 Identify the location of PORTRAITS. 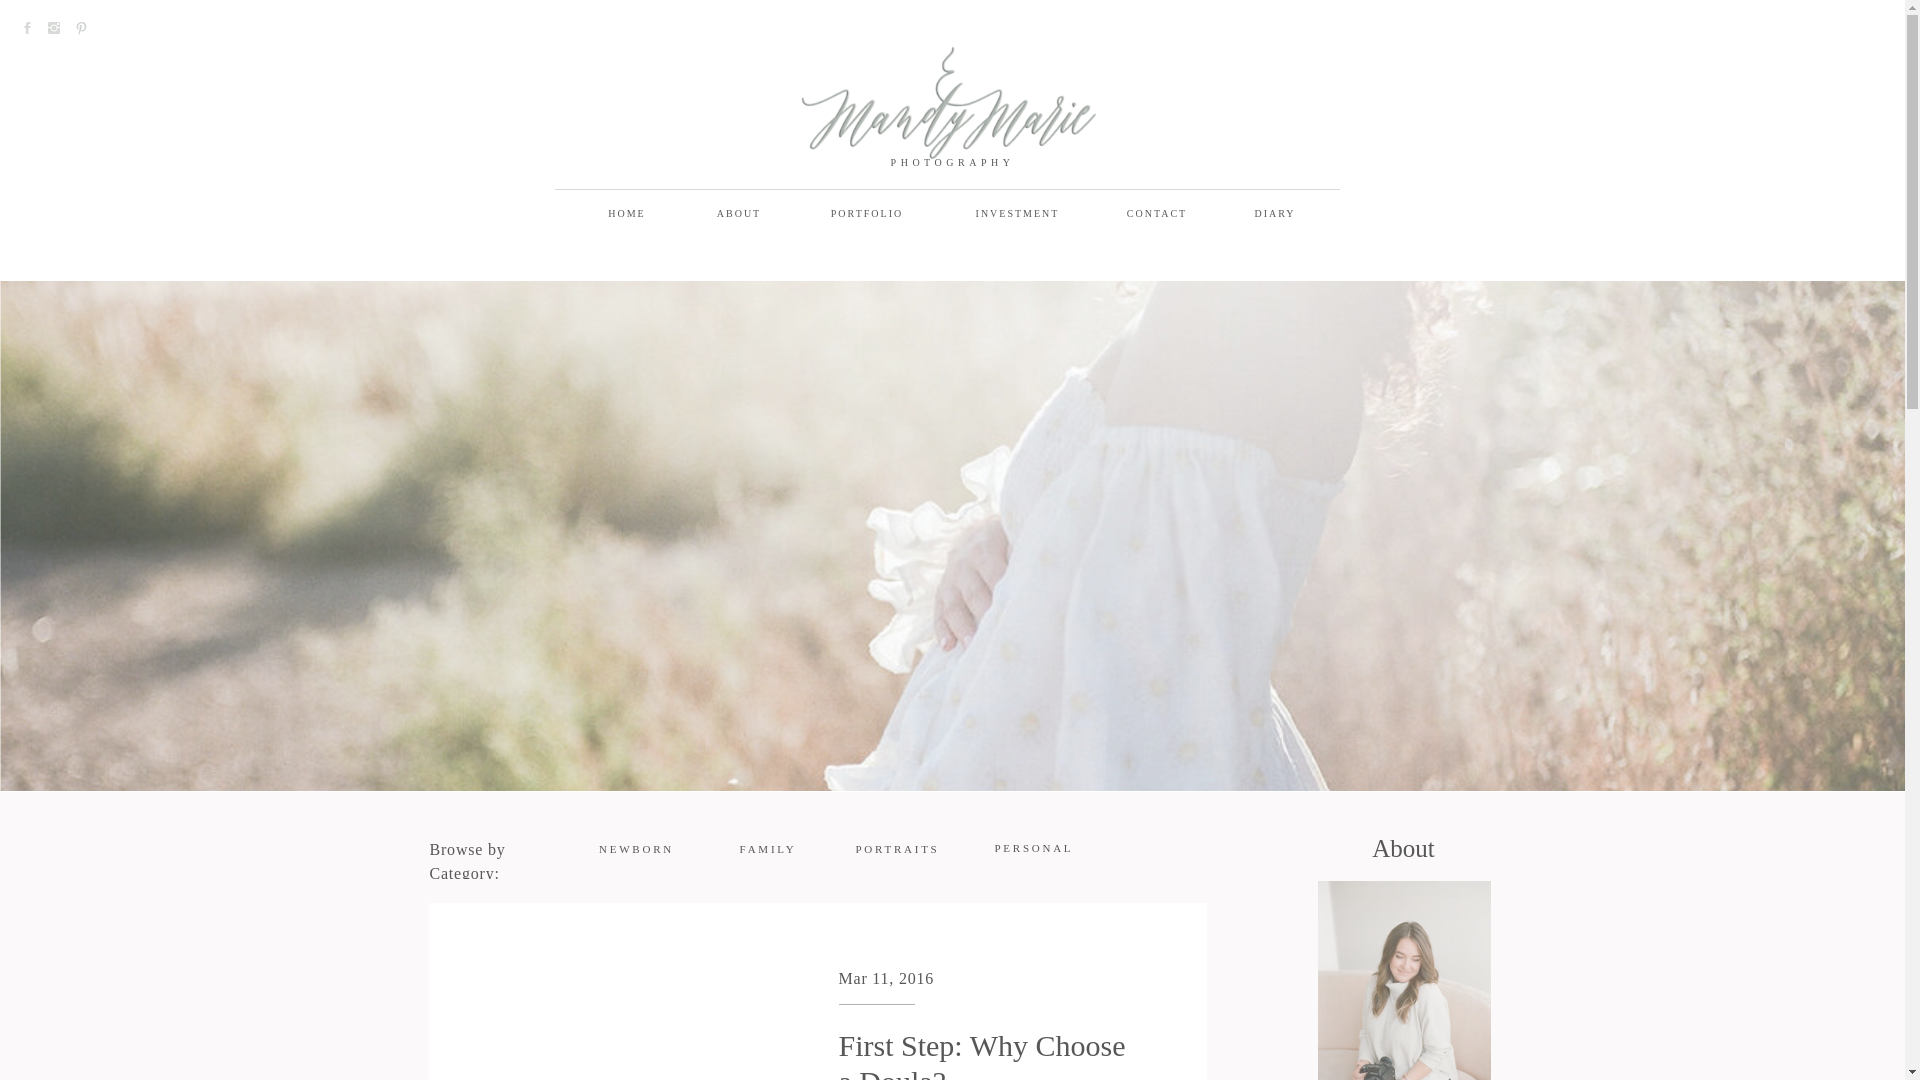
(899, 851).